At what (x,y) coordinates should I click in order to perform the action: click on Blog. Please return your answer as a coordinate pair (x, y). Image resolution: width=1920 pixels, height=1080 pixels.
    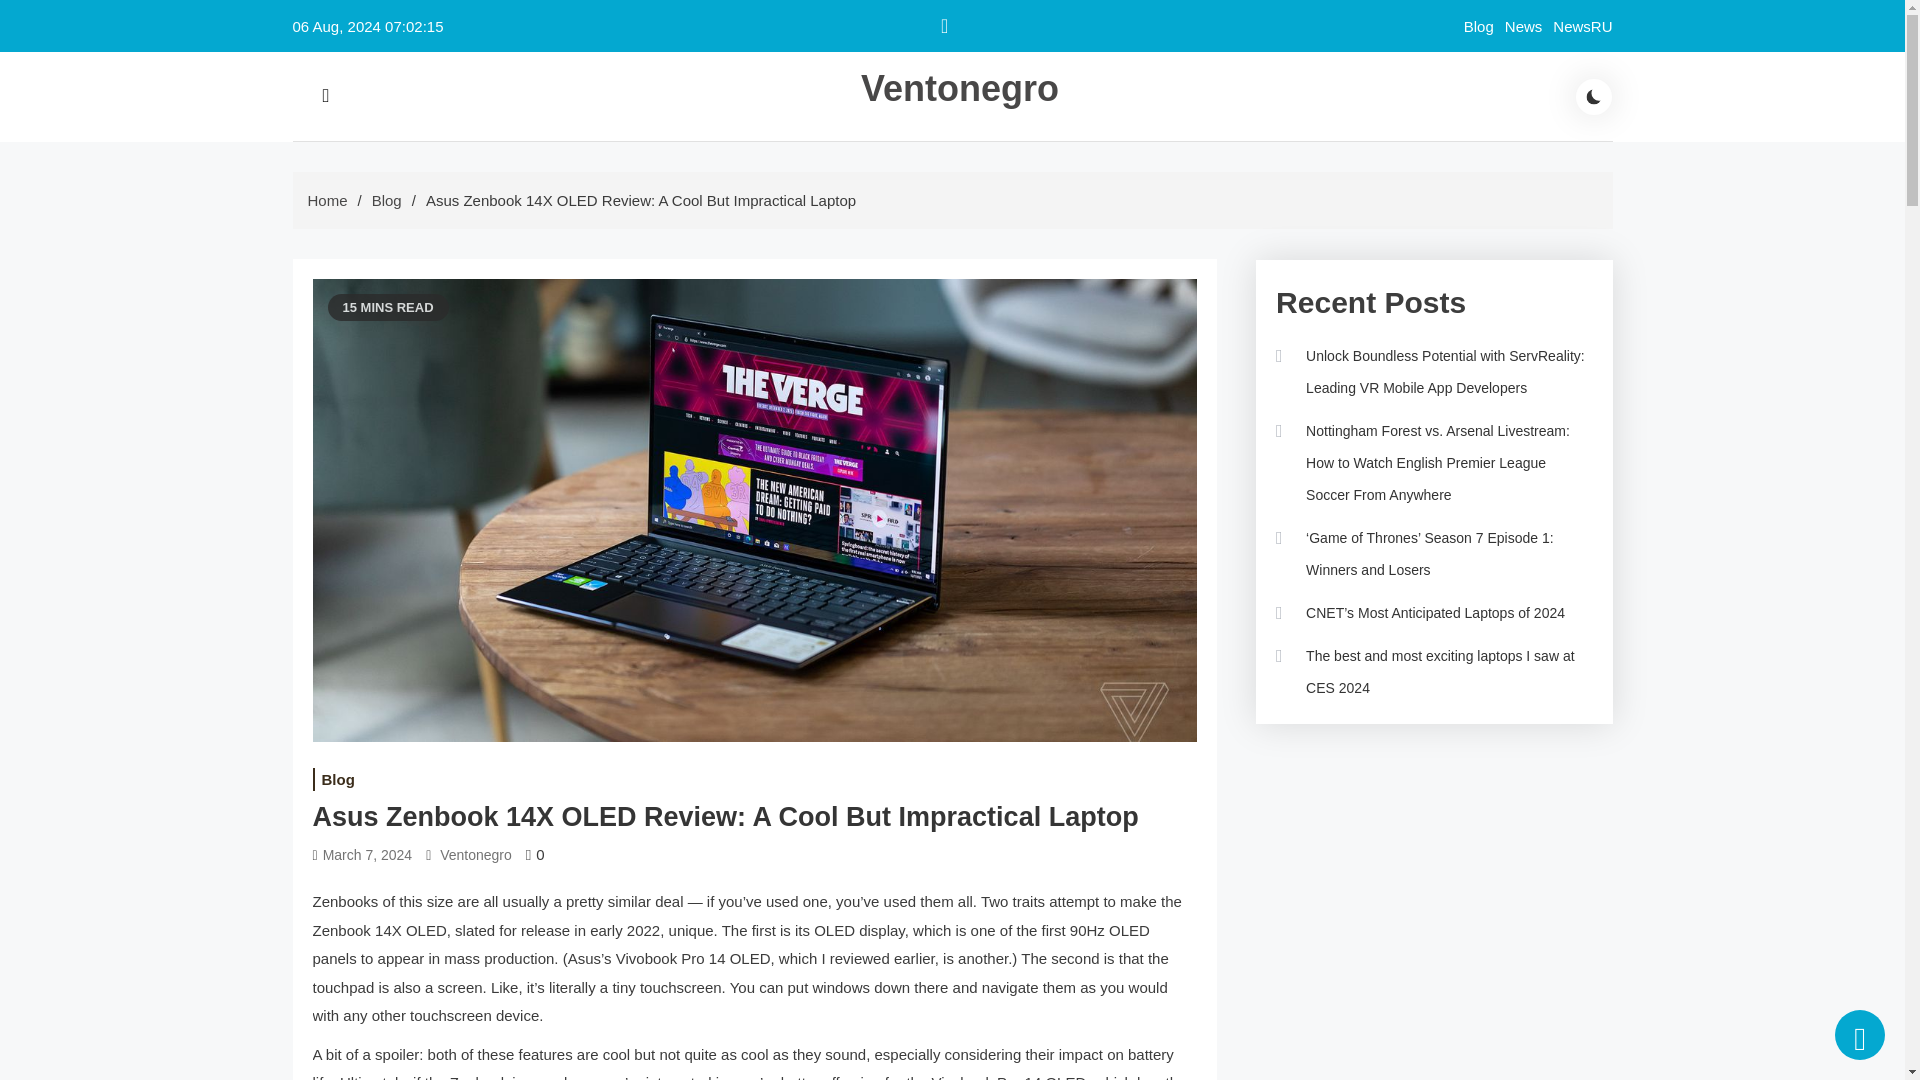
    Looking at the image, I should click on (1478, 26).